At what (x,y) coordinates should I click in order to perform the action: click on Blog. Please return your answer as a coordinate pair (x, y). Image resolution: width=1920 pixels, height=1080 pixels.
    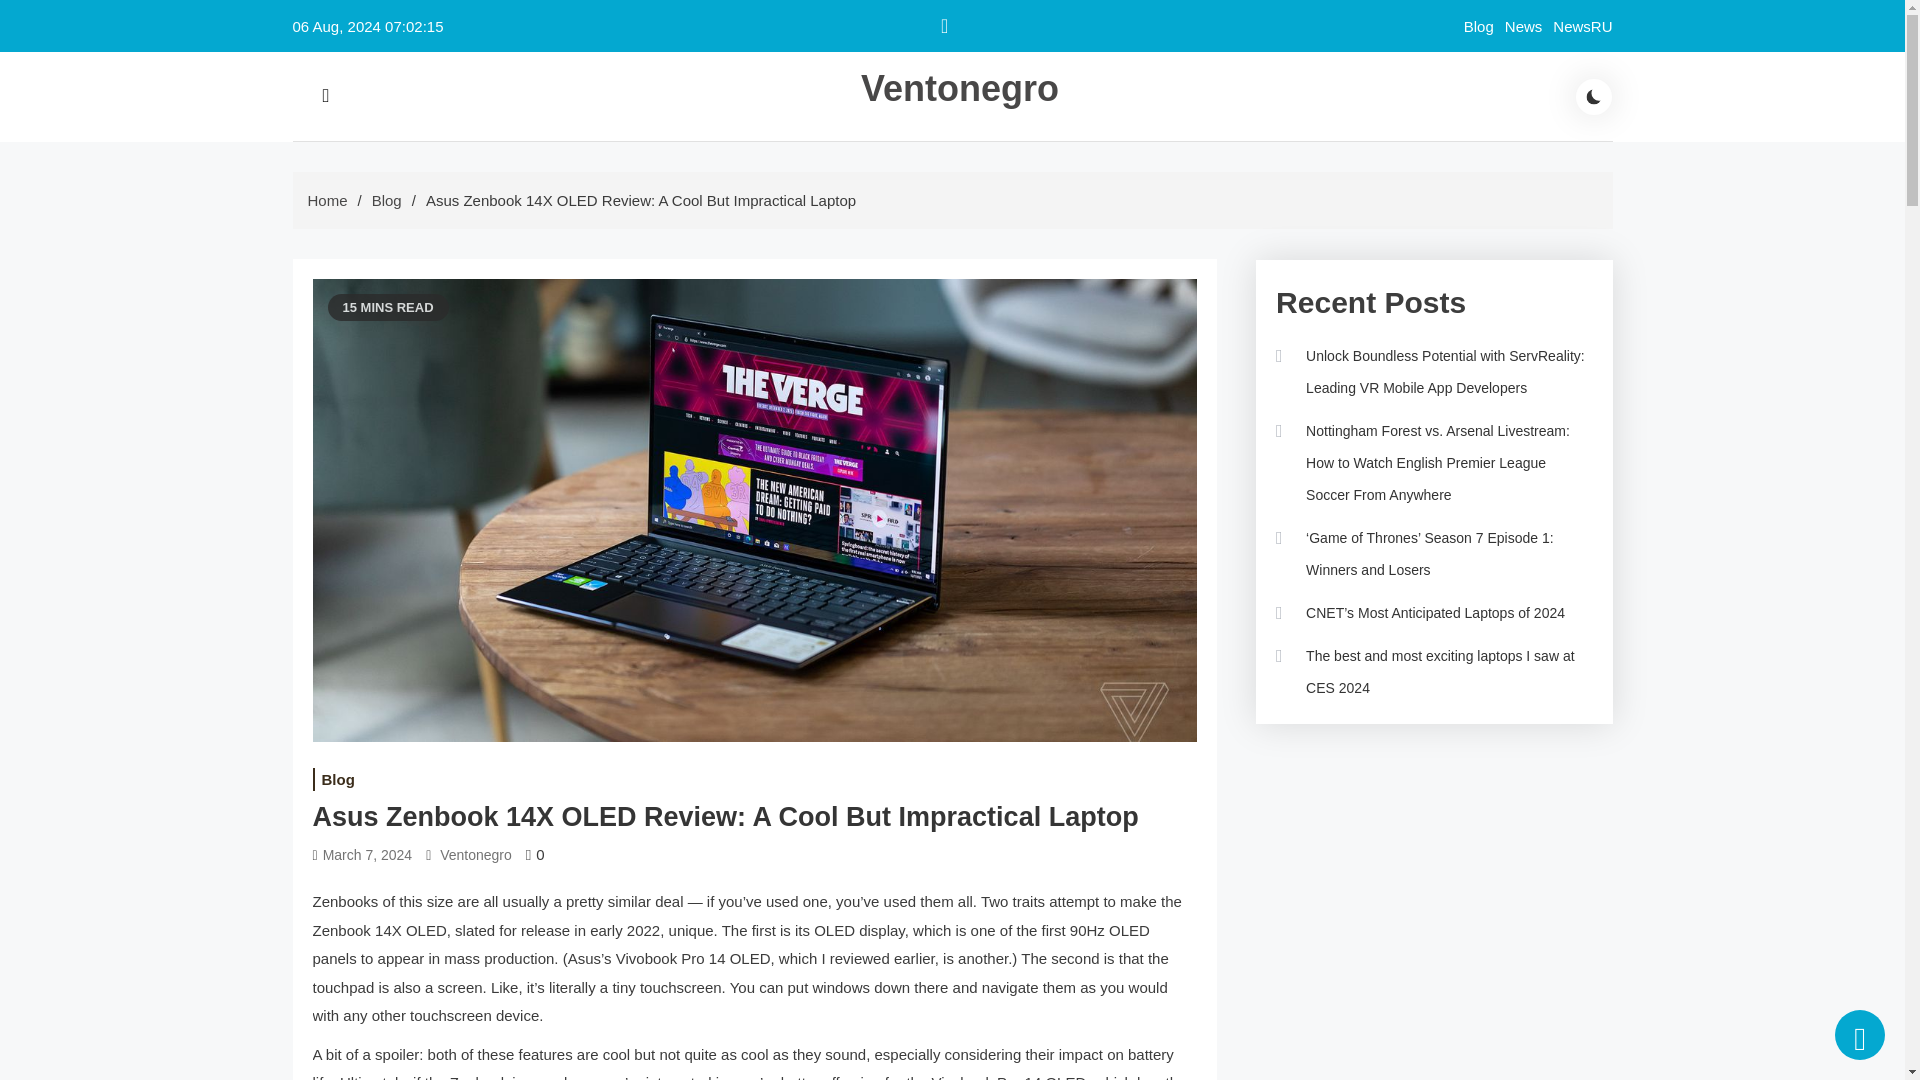
    Looking at the image, I should click on (1478, 26).